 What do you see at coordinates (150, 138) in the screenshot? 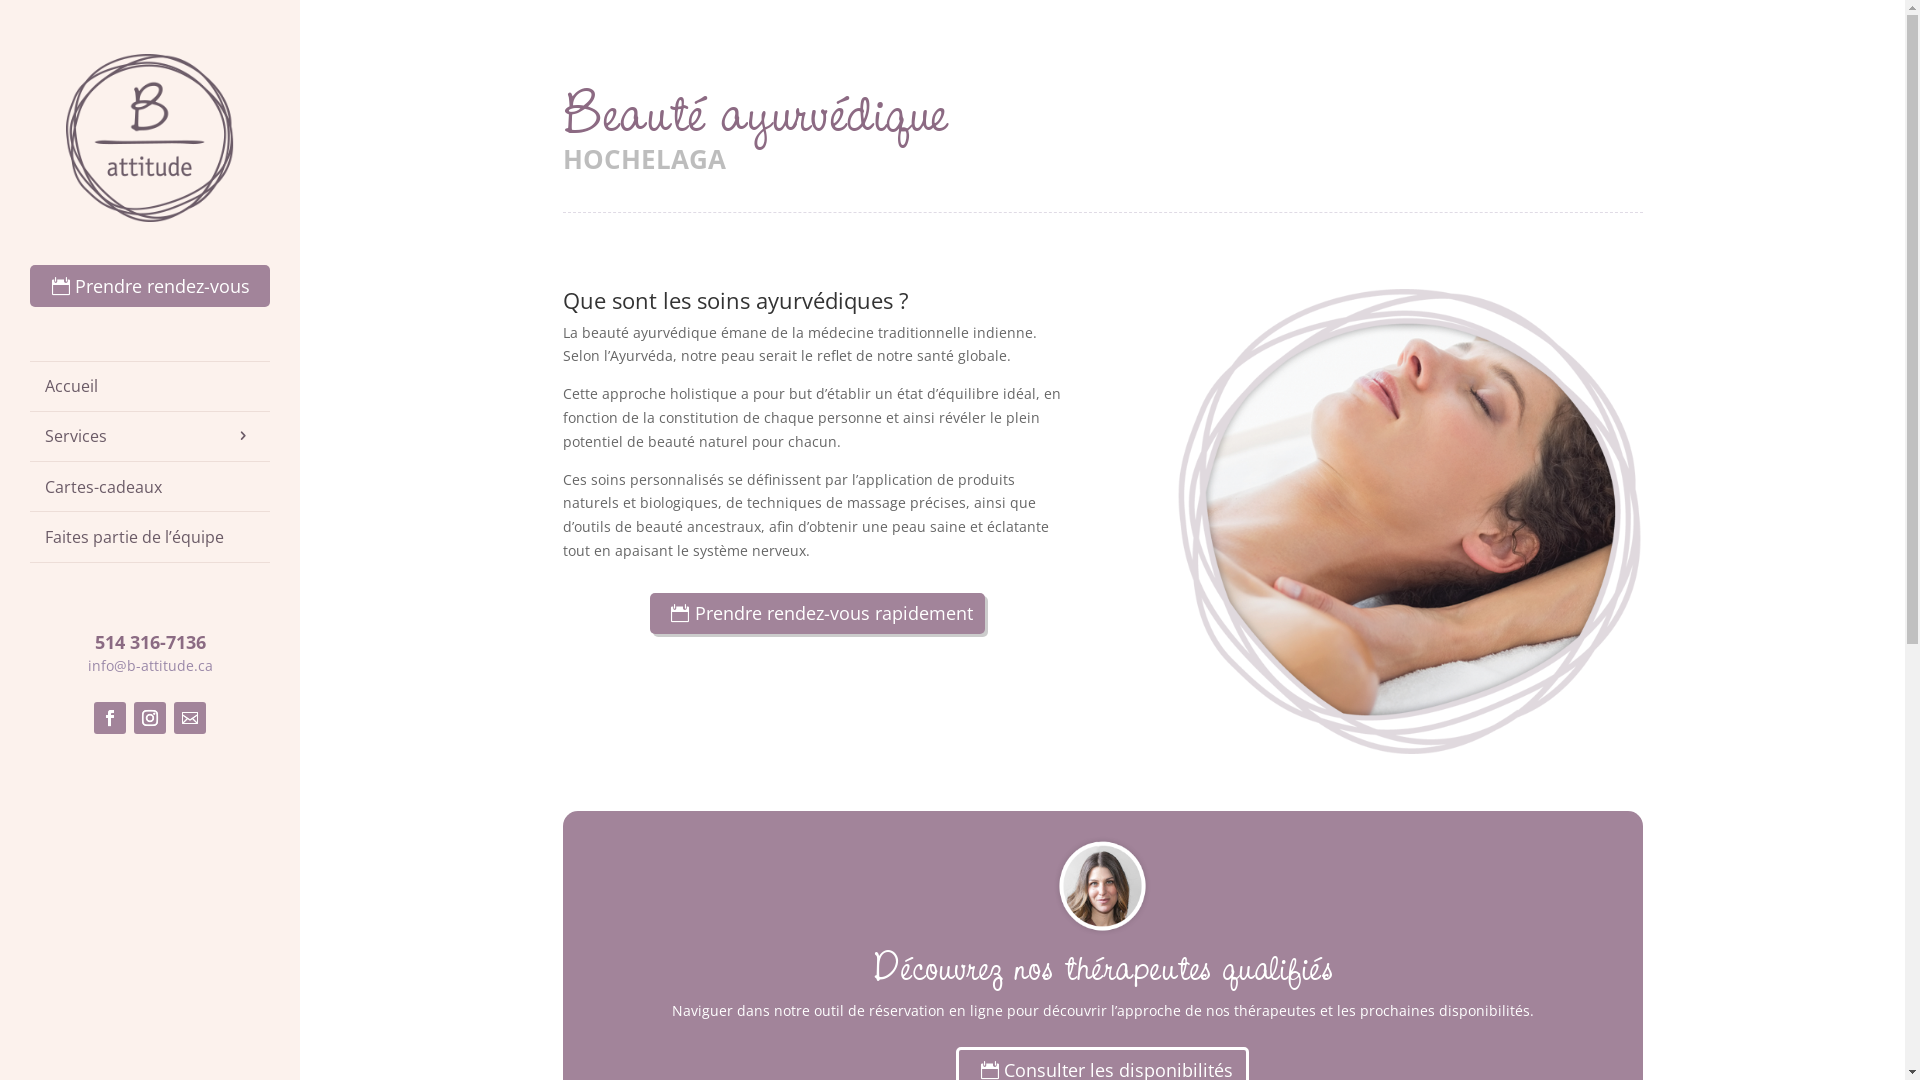
I see `ba_logo` at bounding box center [150, 138].